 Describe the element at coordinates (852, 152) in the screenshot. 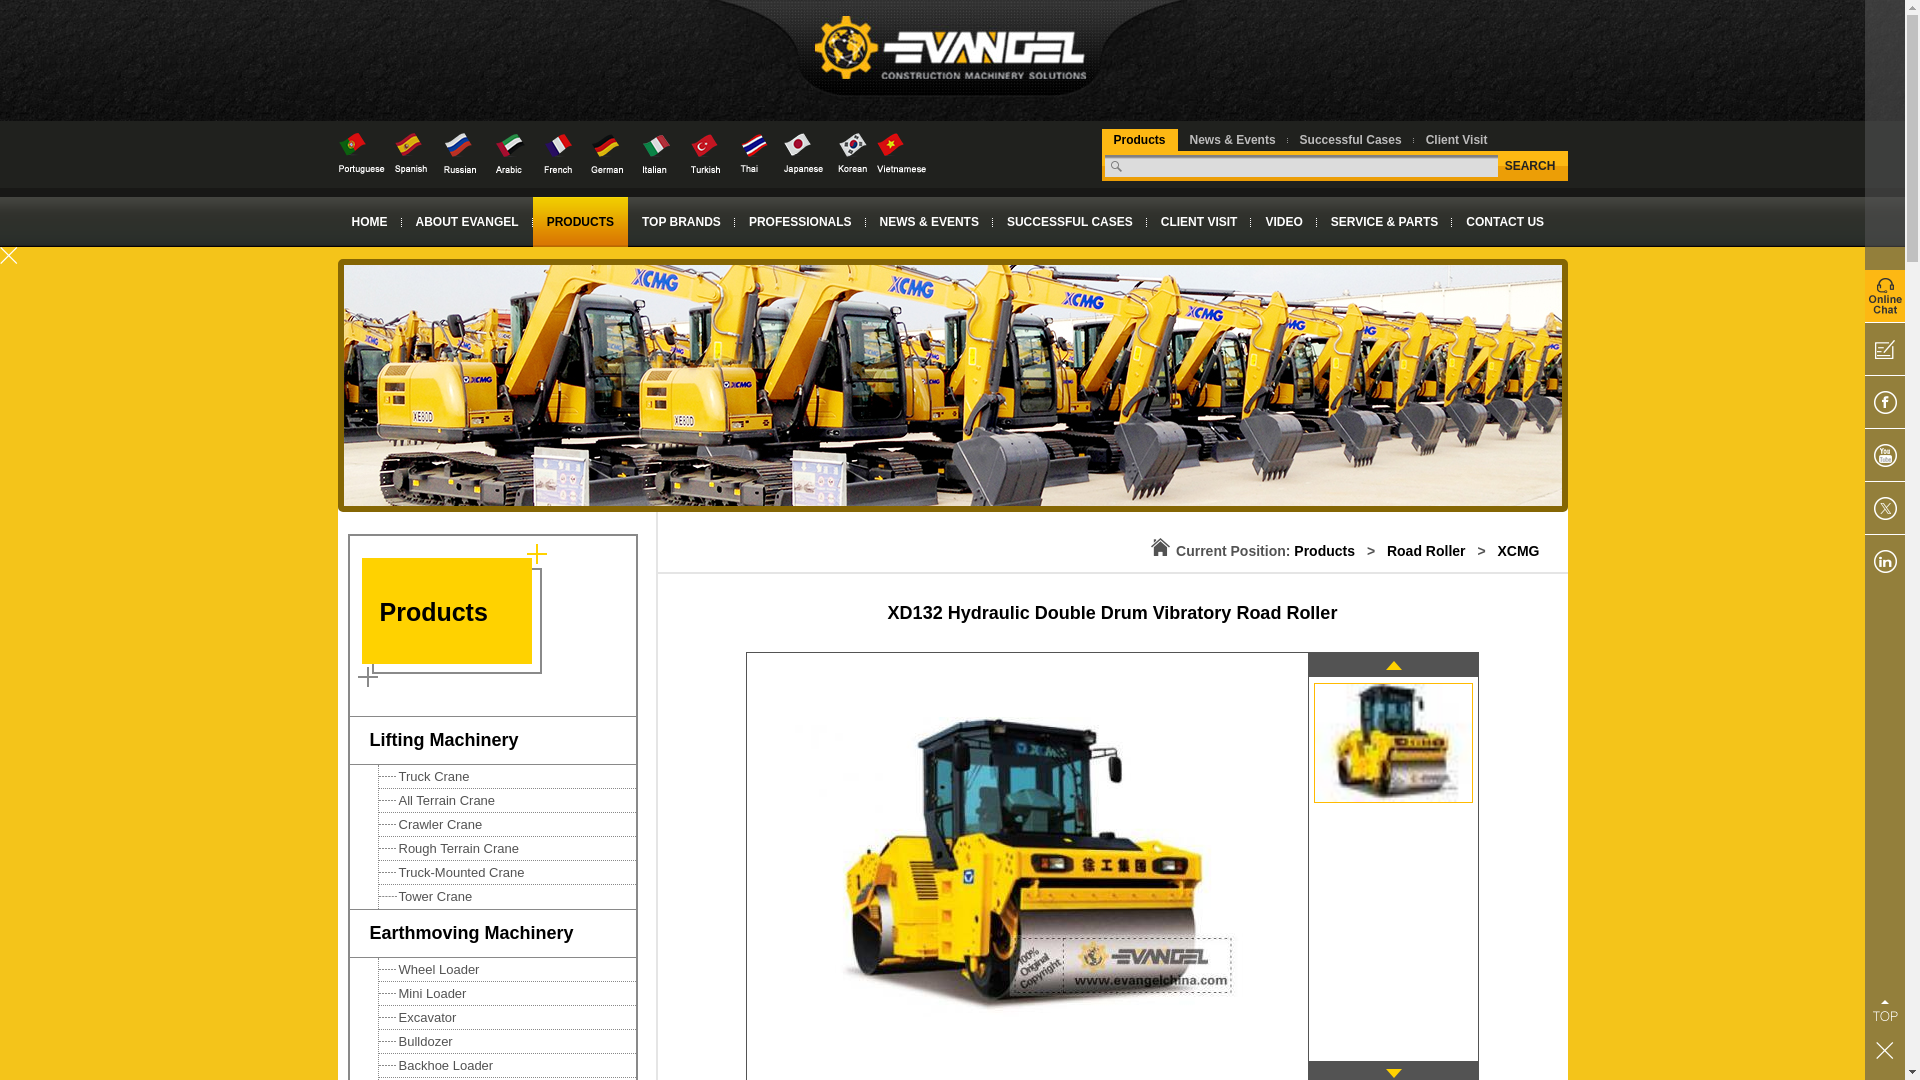

I see `Korean` at that location.